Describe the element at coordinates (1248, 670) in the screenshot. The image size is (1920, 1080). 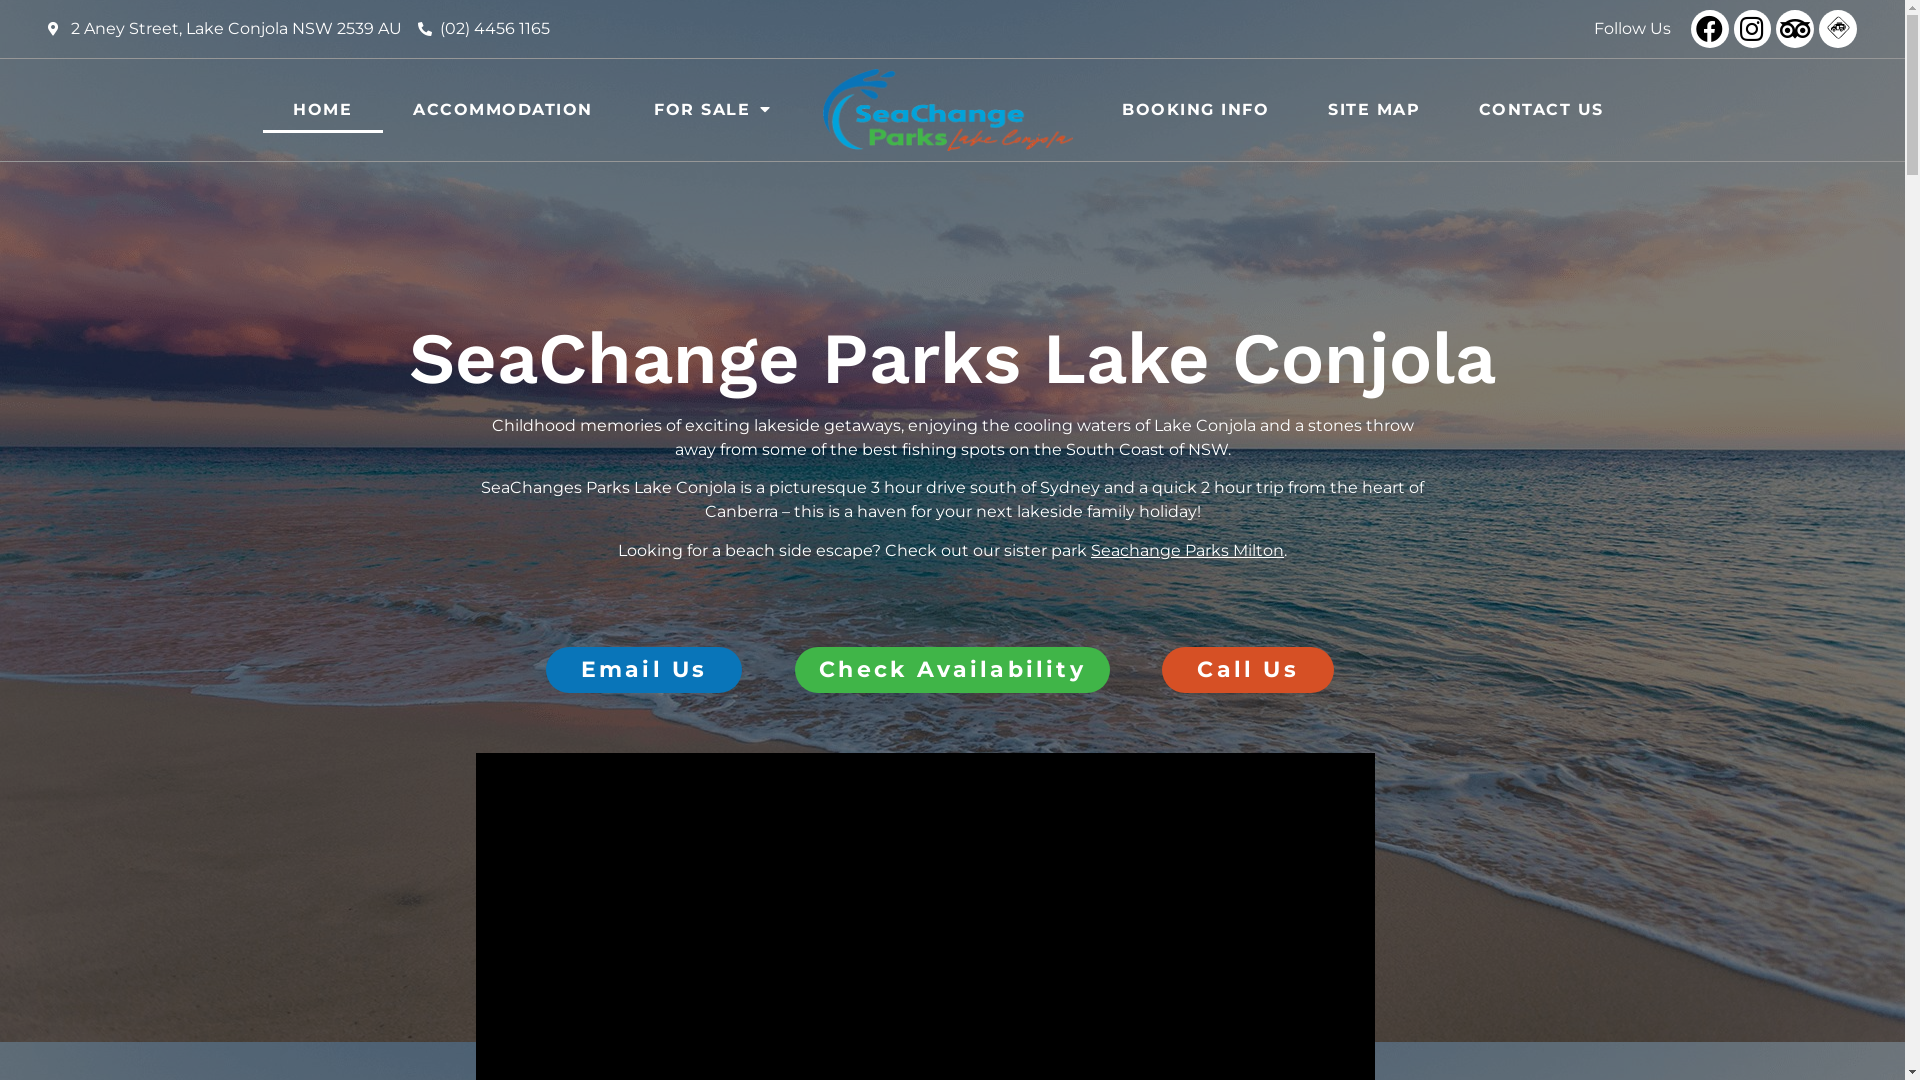
I see `Call Us` at that location.